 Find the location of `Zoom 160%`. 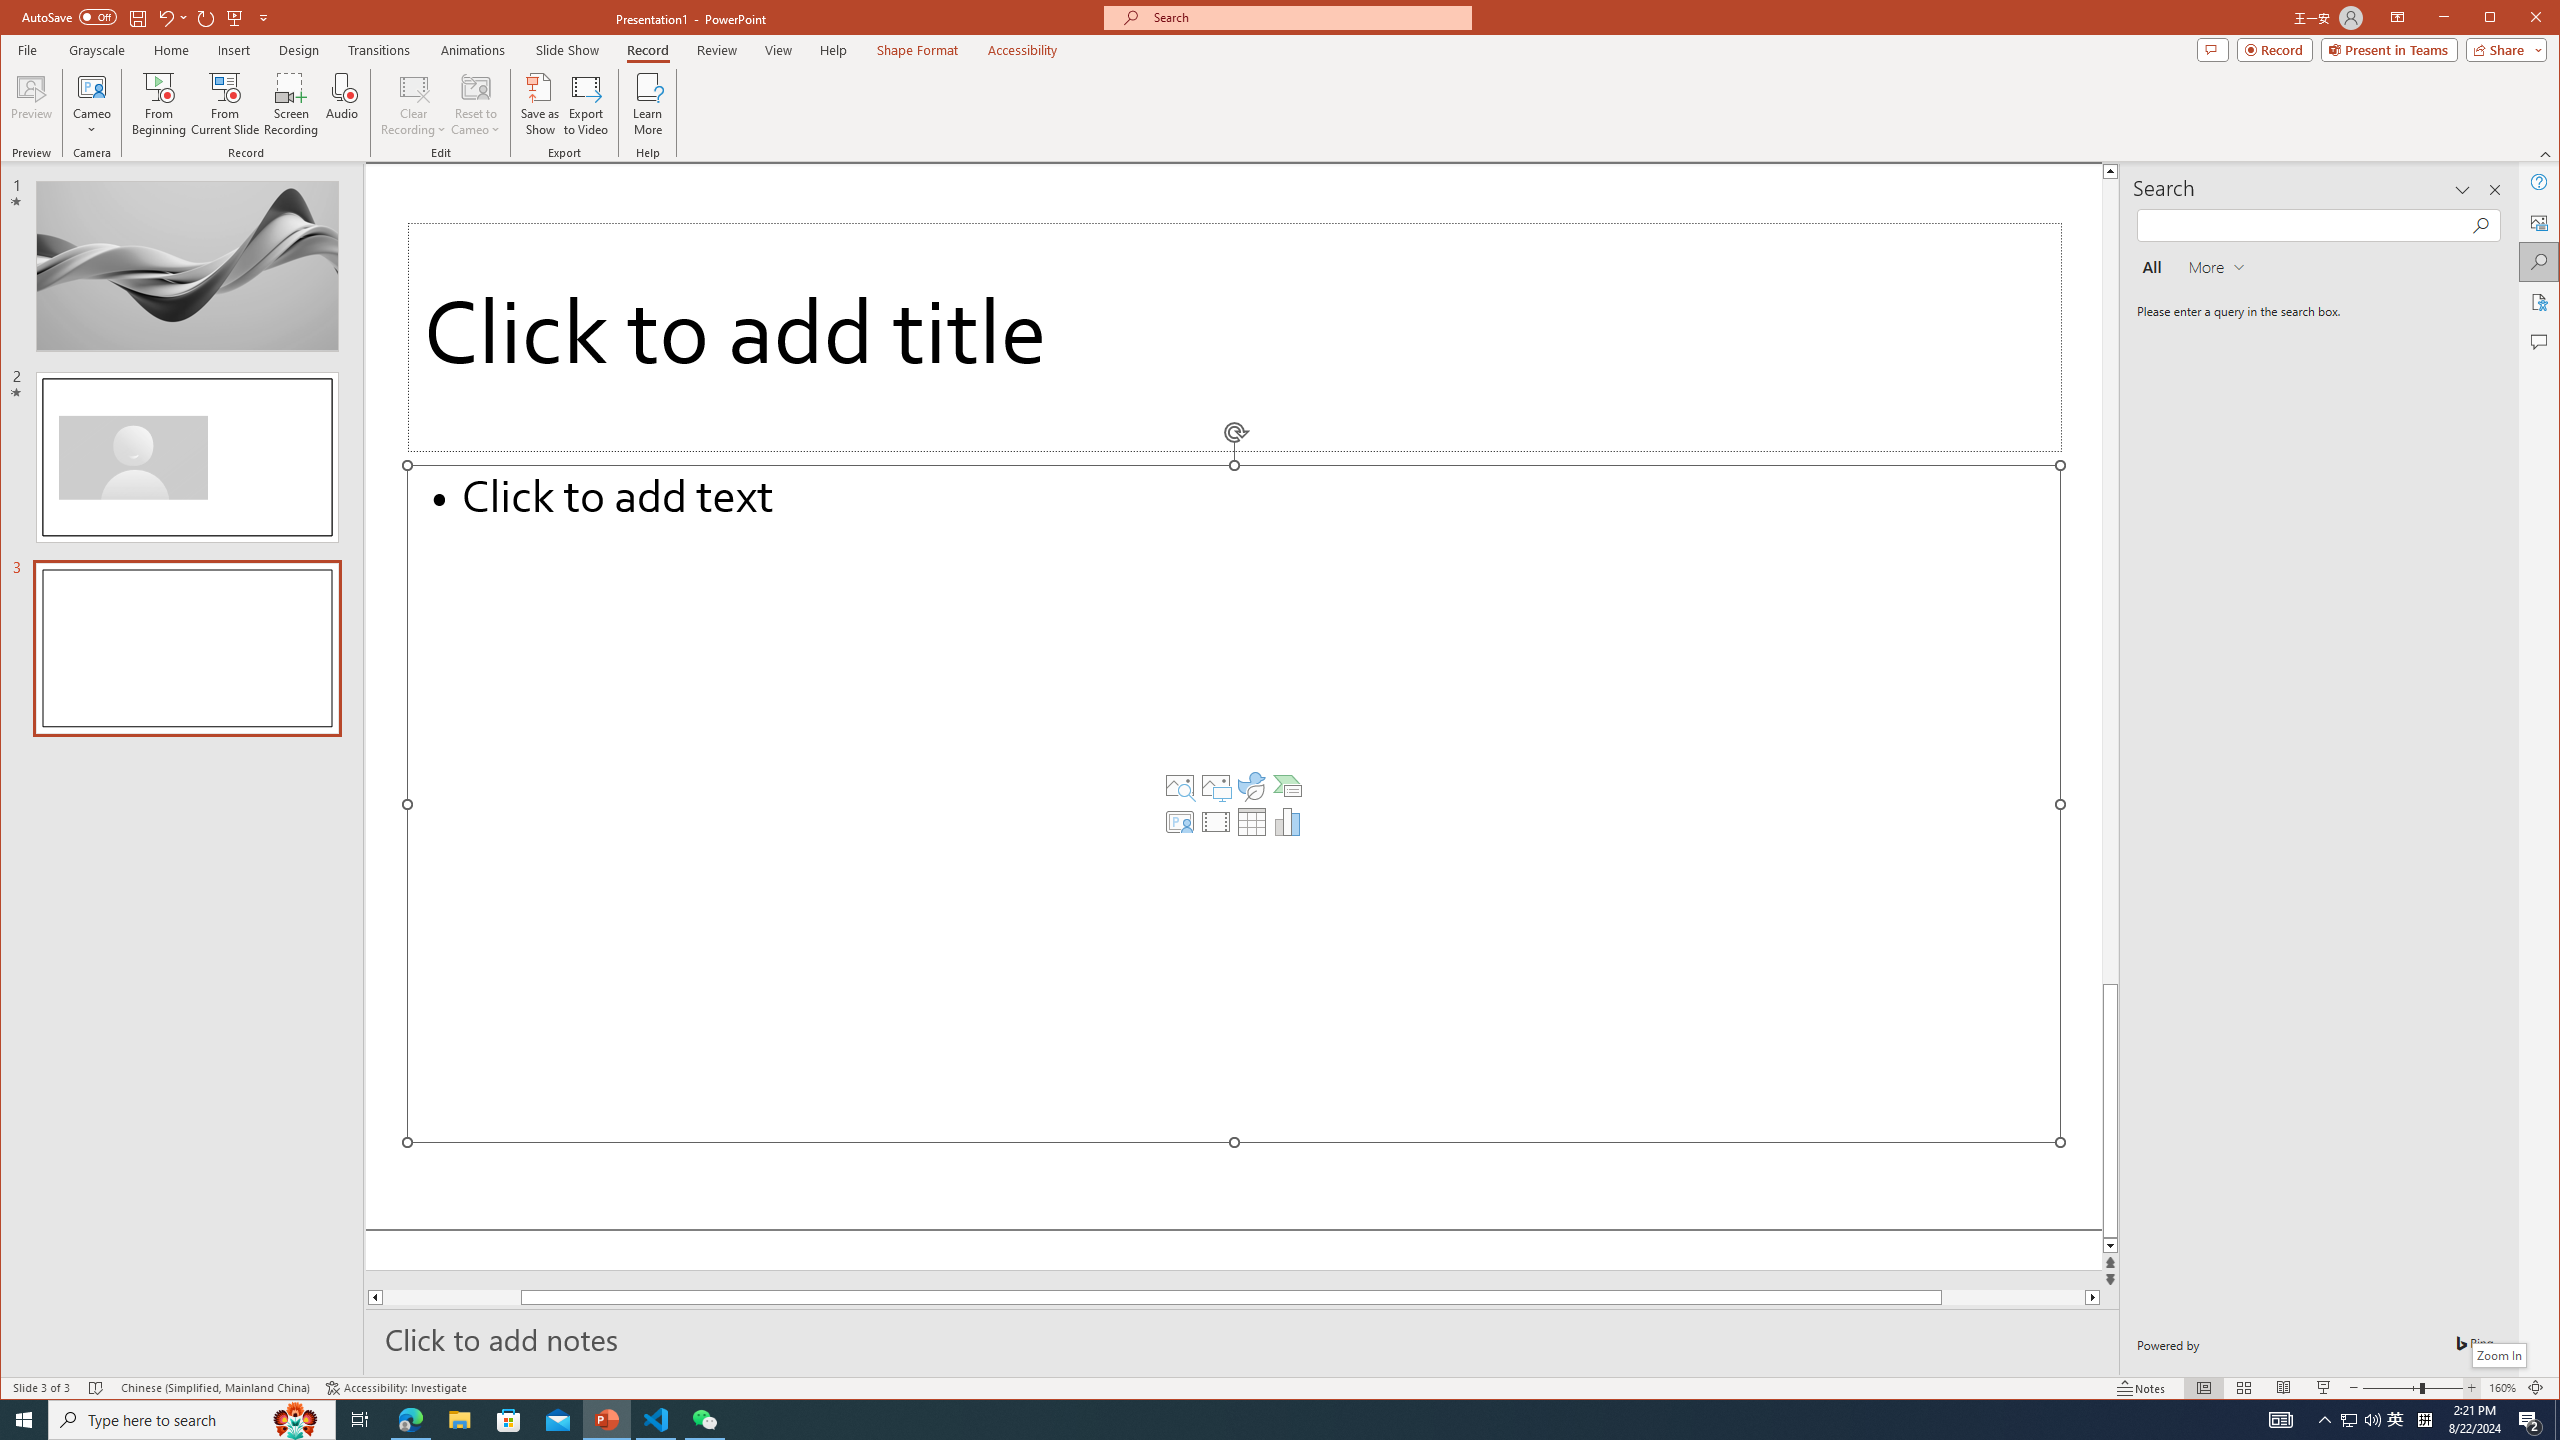

Zoom 160% is located at coordinates (2502, 1388).